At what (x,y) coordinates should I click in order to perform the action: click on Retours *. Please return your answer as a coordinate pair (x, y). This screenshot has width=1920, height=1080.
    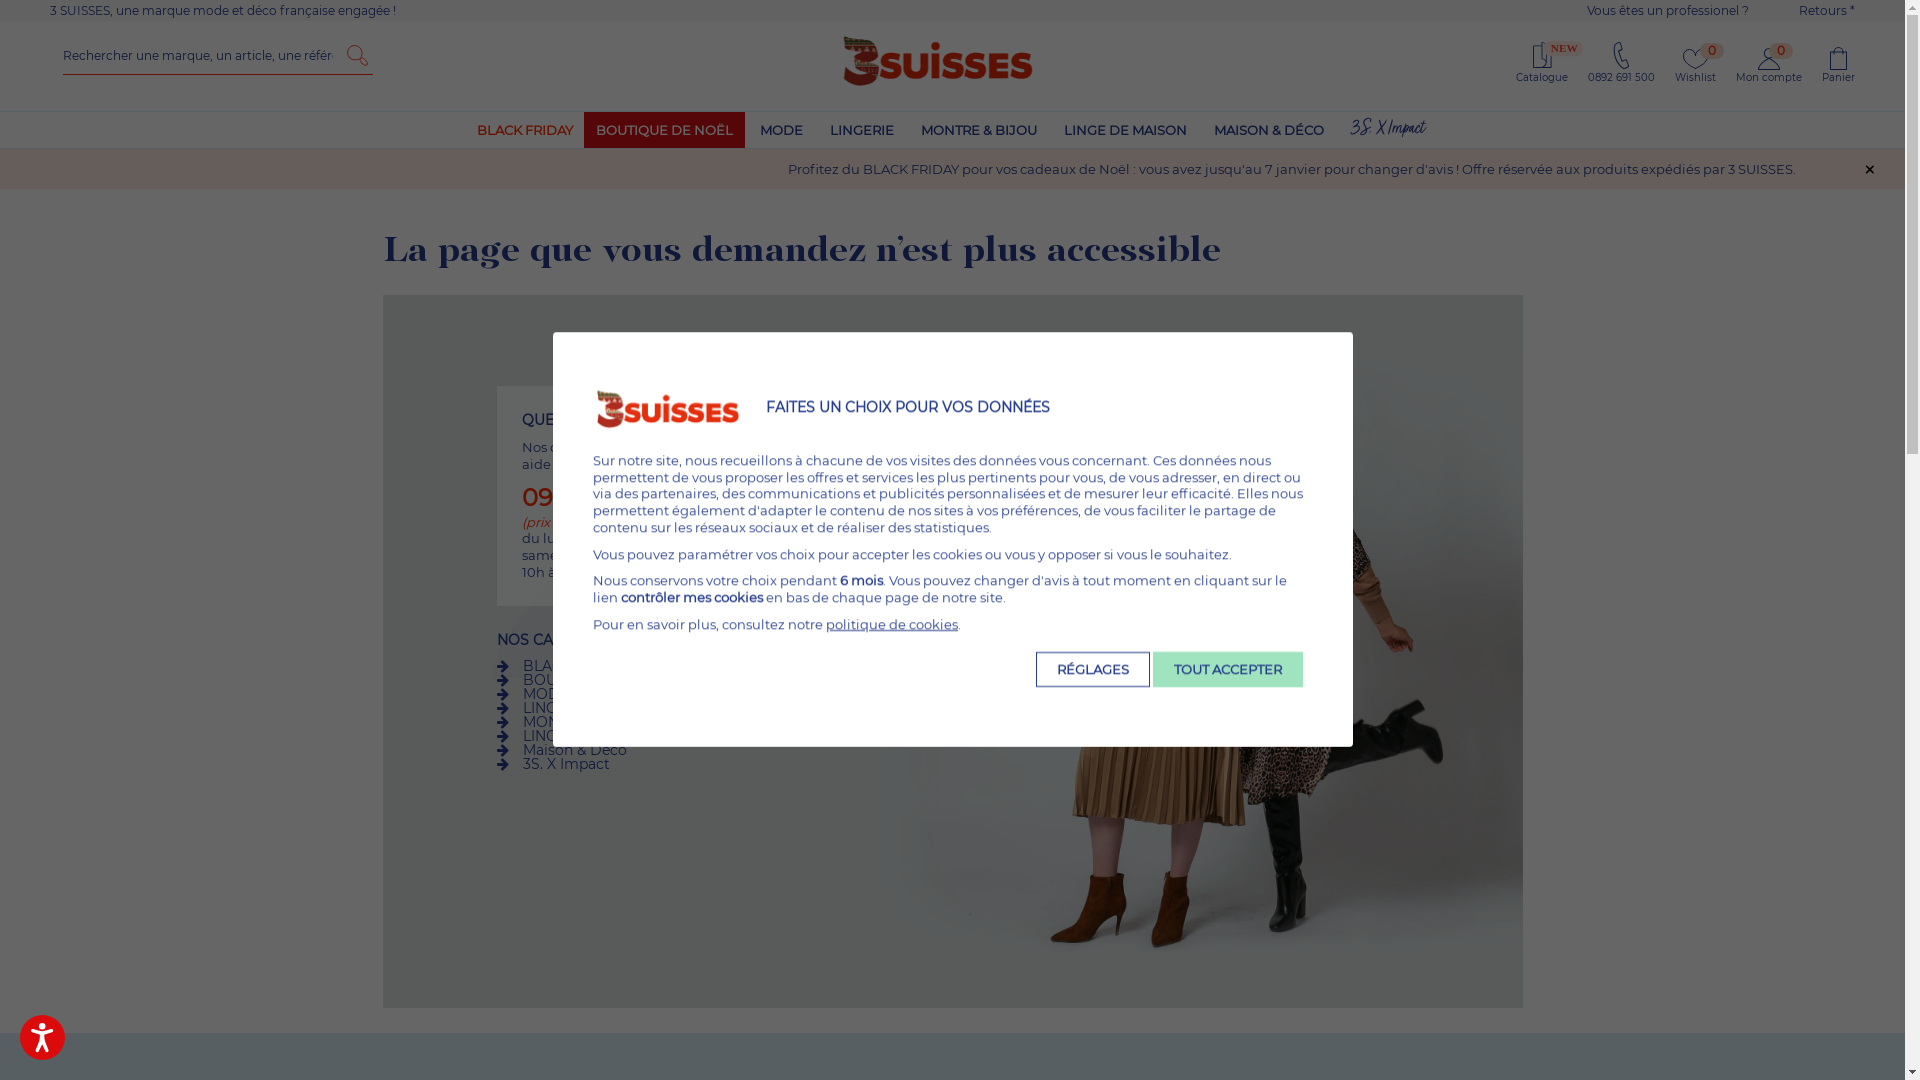
    Looking at the image, I should click on (1852, 10).